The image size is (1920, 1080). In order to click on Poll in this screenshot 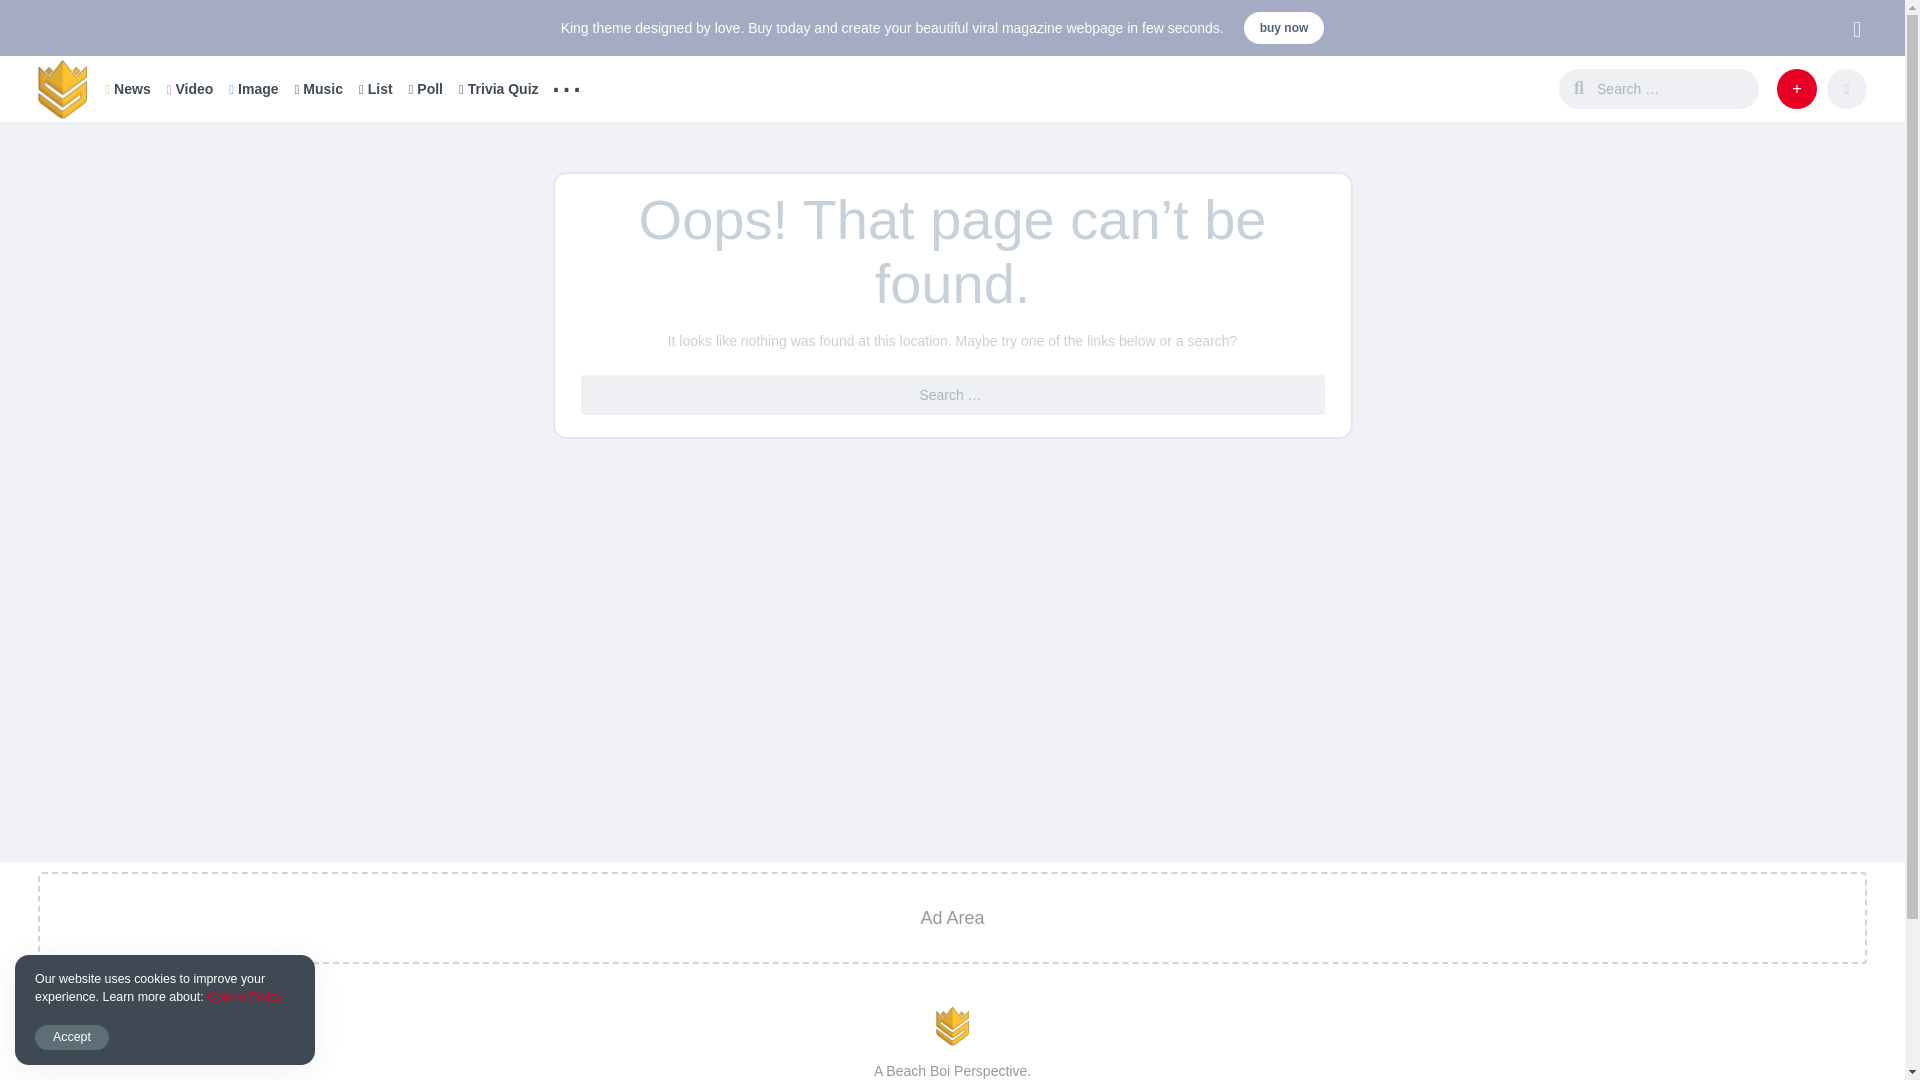, I will do `click(426, 88)`.